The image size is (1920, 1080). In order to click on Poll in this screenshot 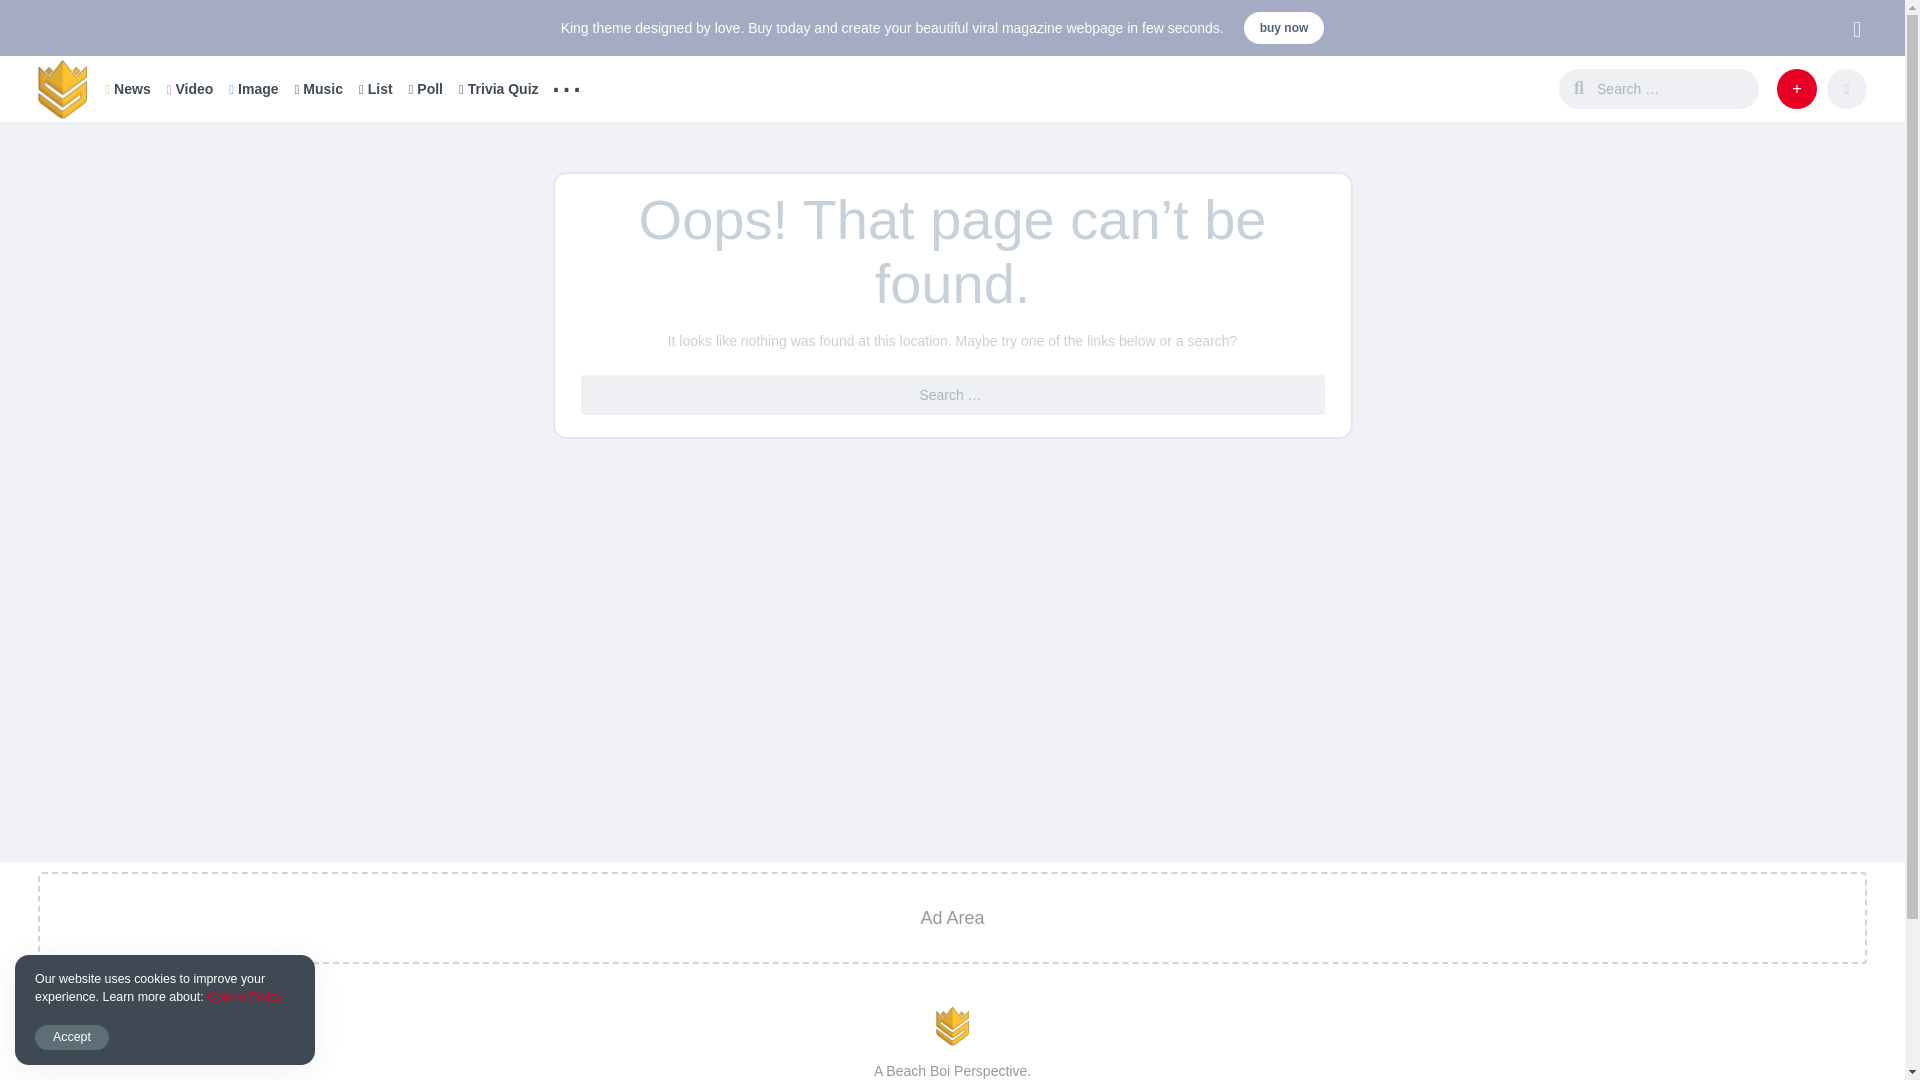, I will do `click(426, 88)`.